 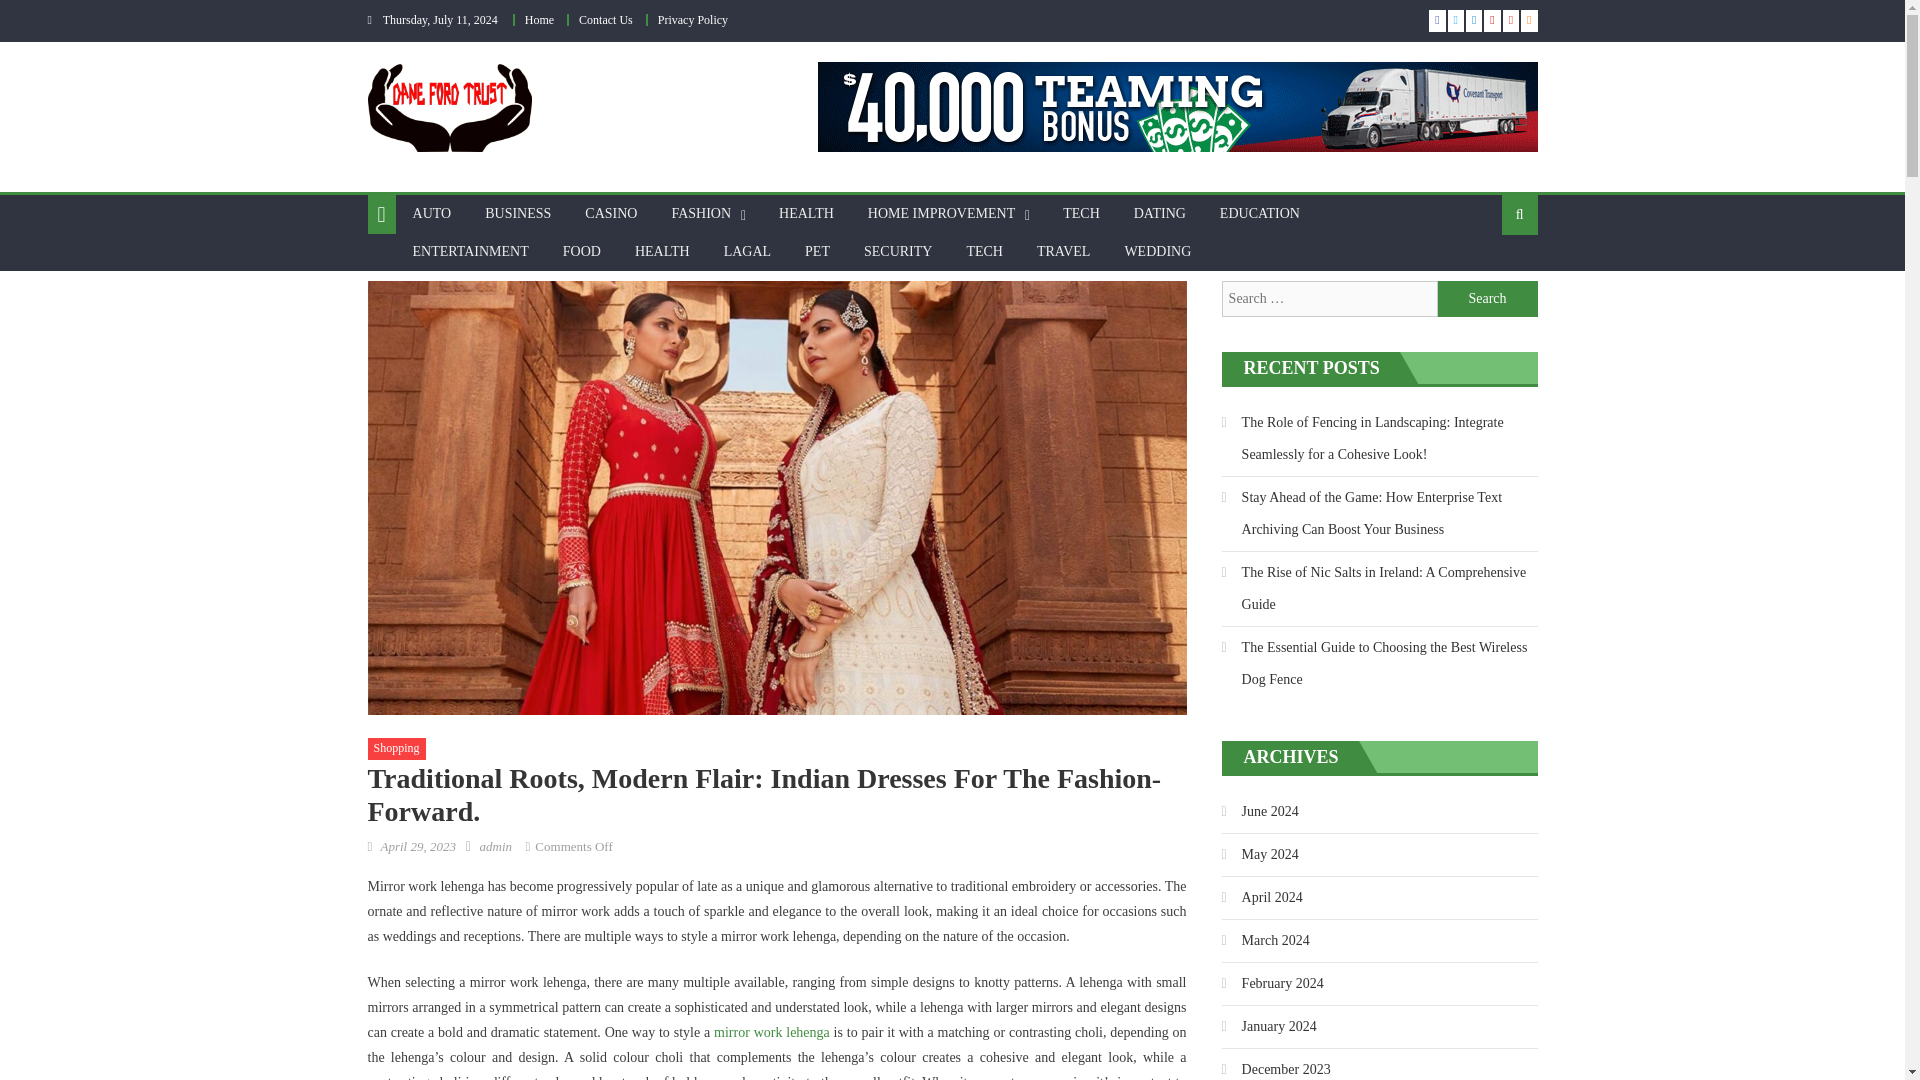 What do you see at coordinates (701, 214) in the screenshot?
I see `FASHION` at bounding box center [701, 214].